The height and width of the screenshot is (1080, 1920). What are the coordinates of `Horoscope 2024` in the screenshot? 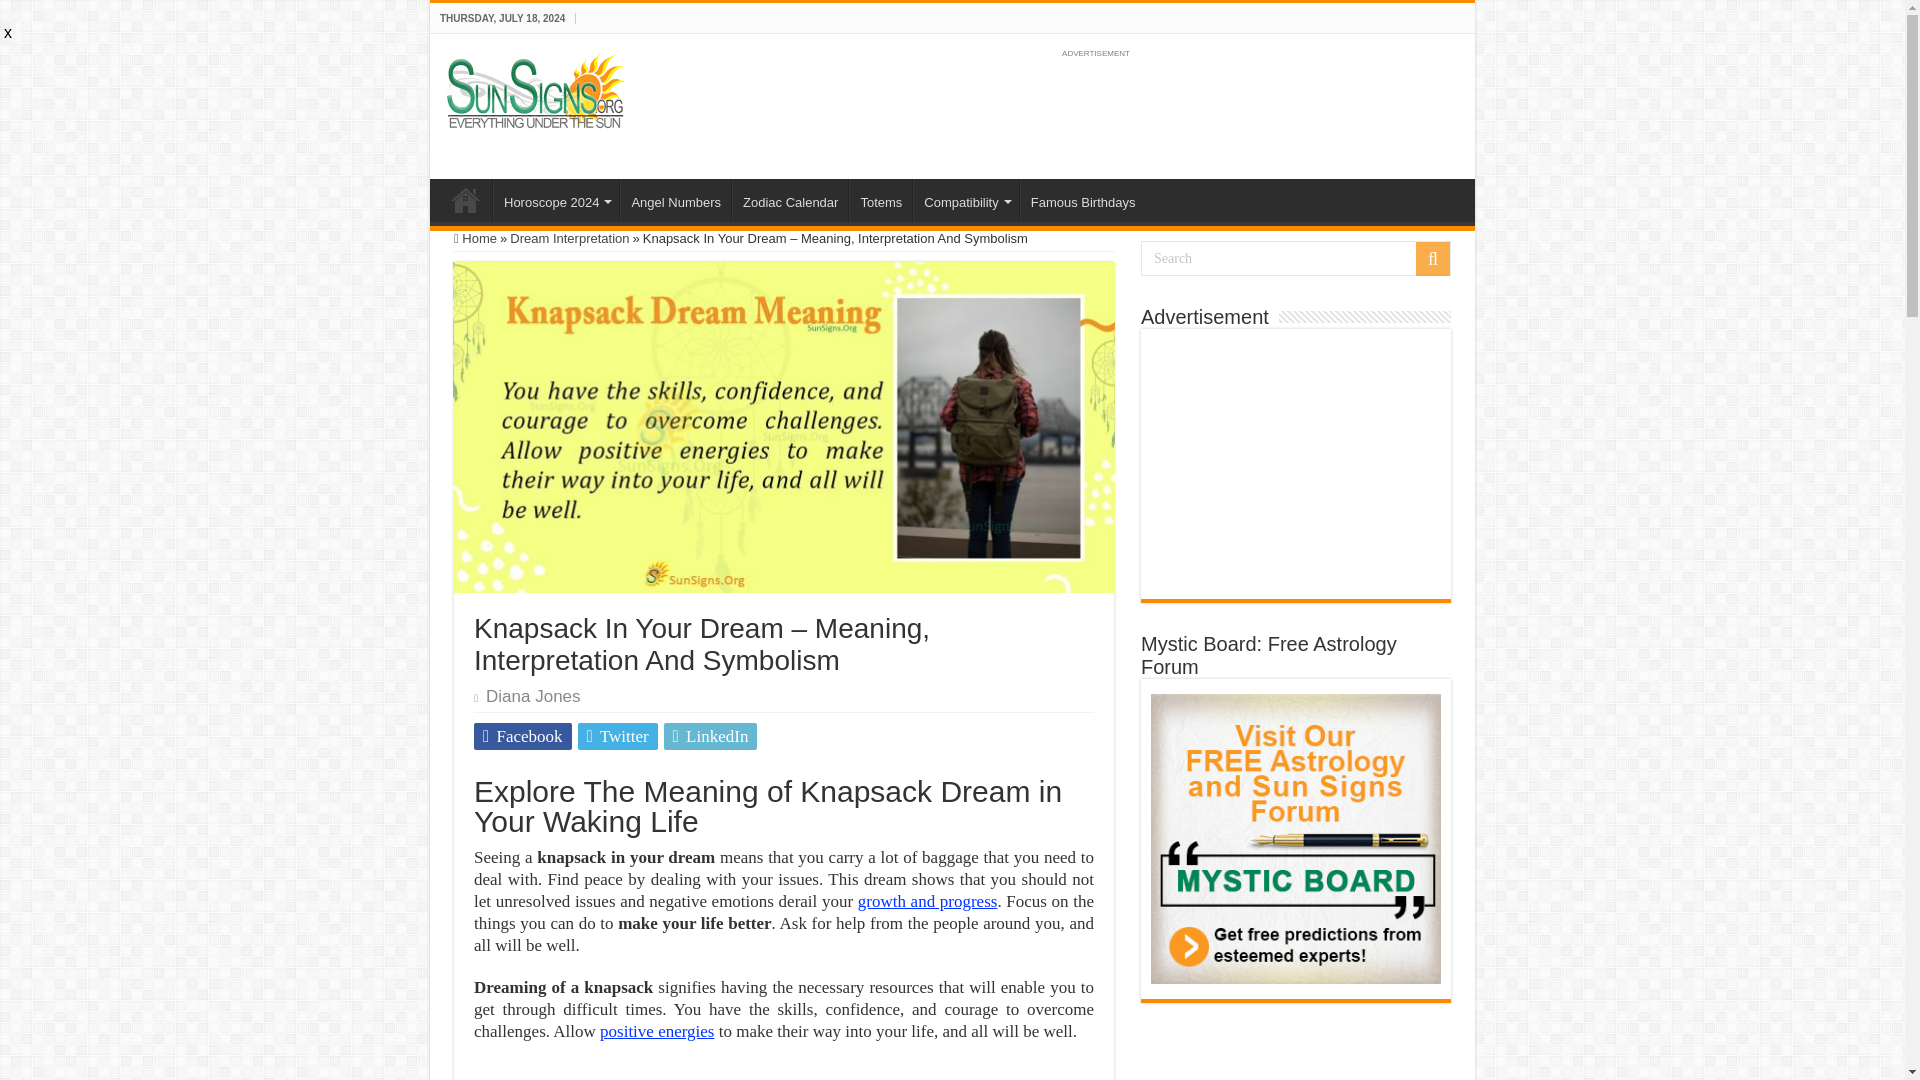 It's located at (556, 200).